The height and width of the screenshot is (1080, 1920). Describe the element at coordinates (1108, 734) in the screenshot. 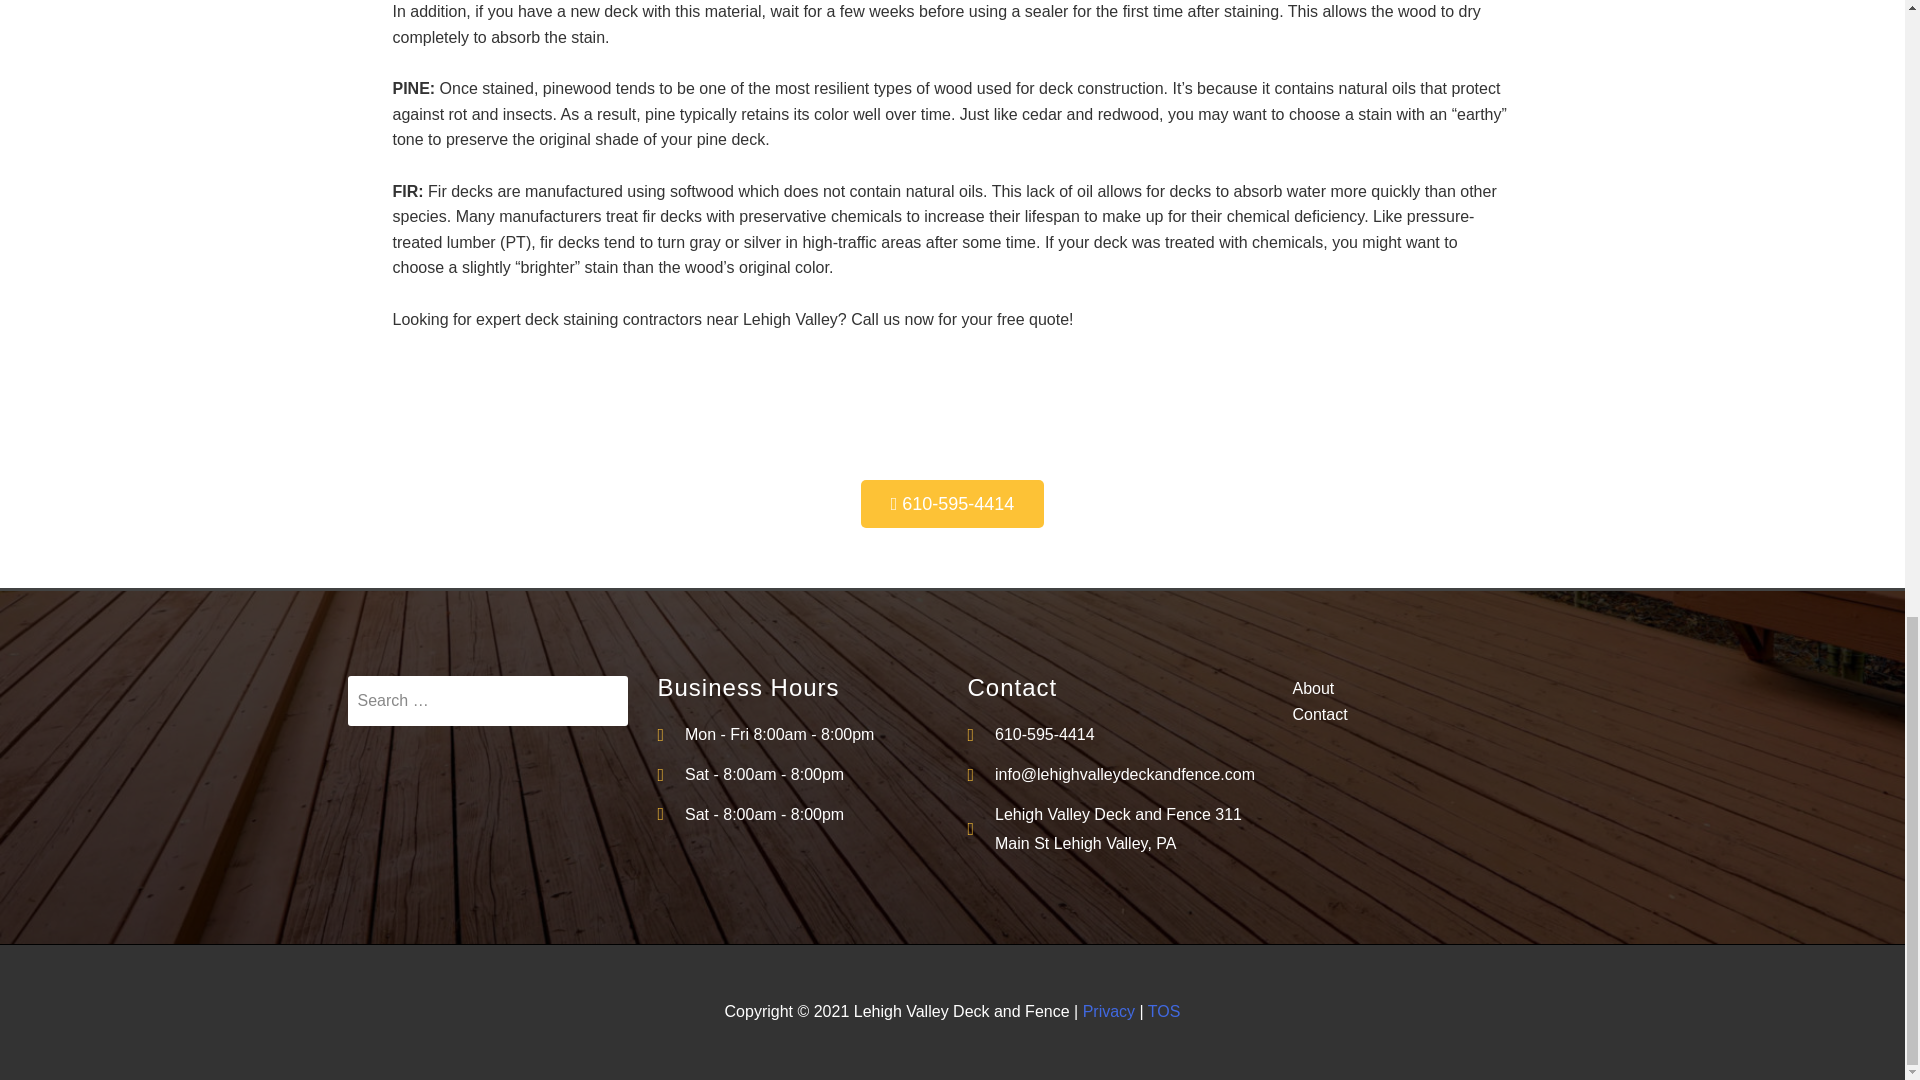

I see `610-595-4414` at that location.